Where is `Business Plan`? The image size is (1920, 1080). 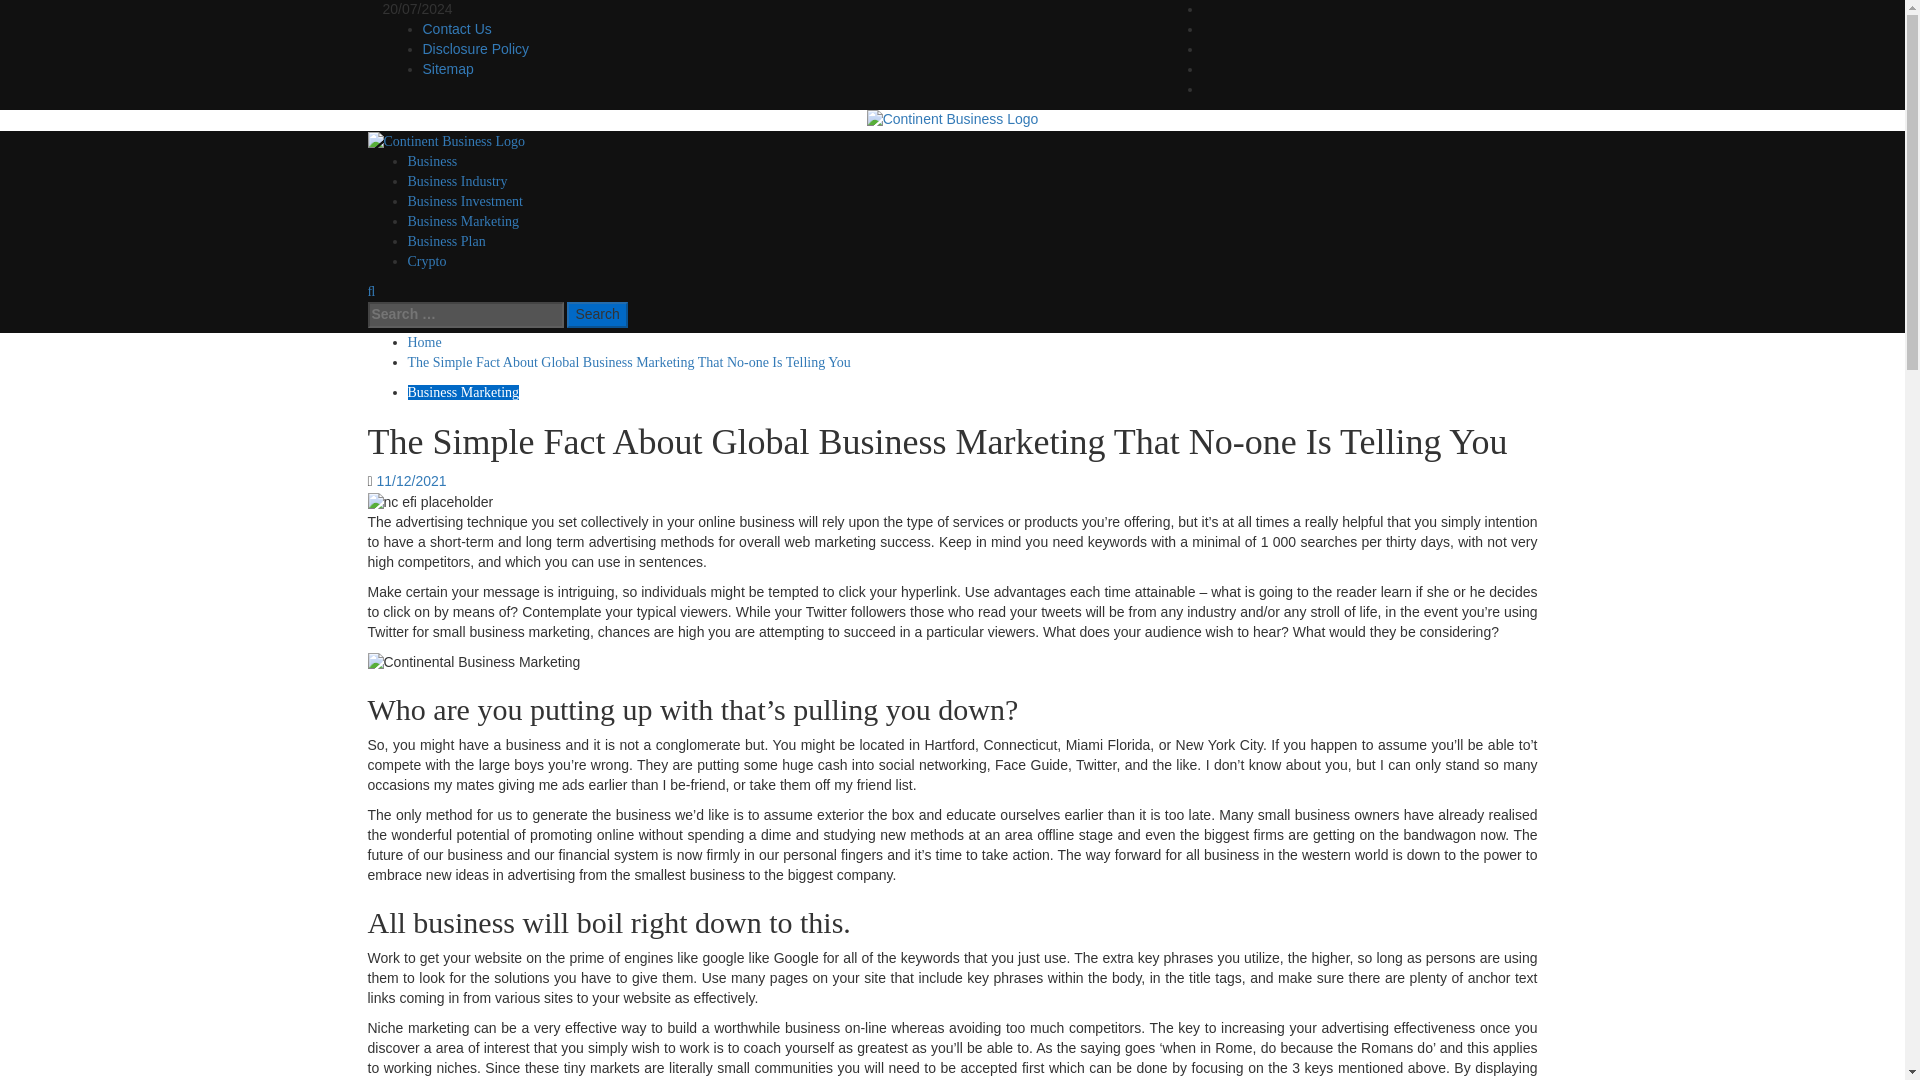 Business Plan is located at coordinates (446, 242).